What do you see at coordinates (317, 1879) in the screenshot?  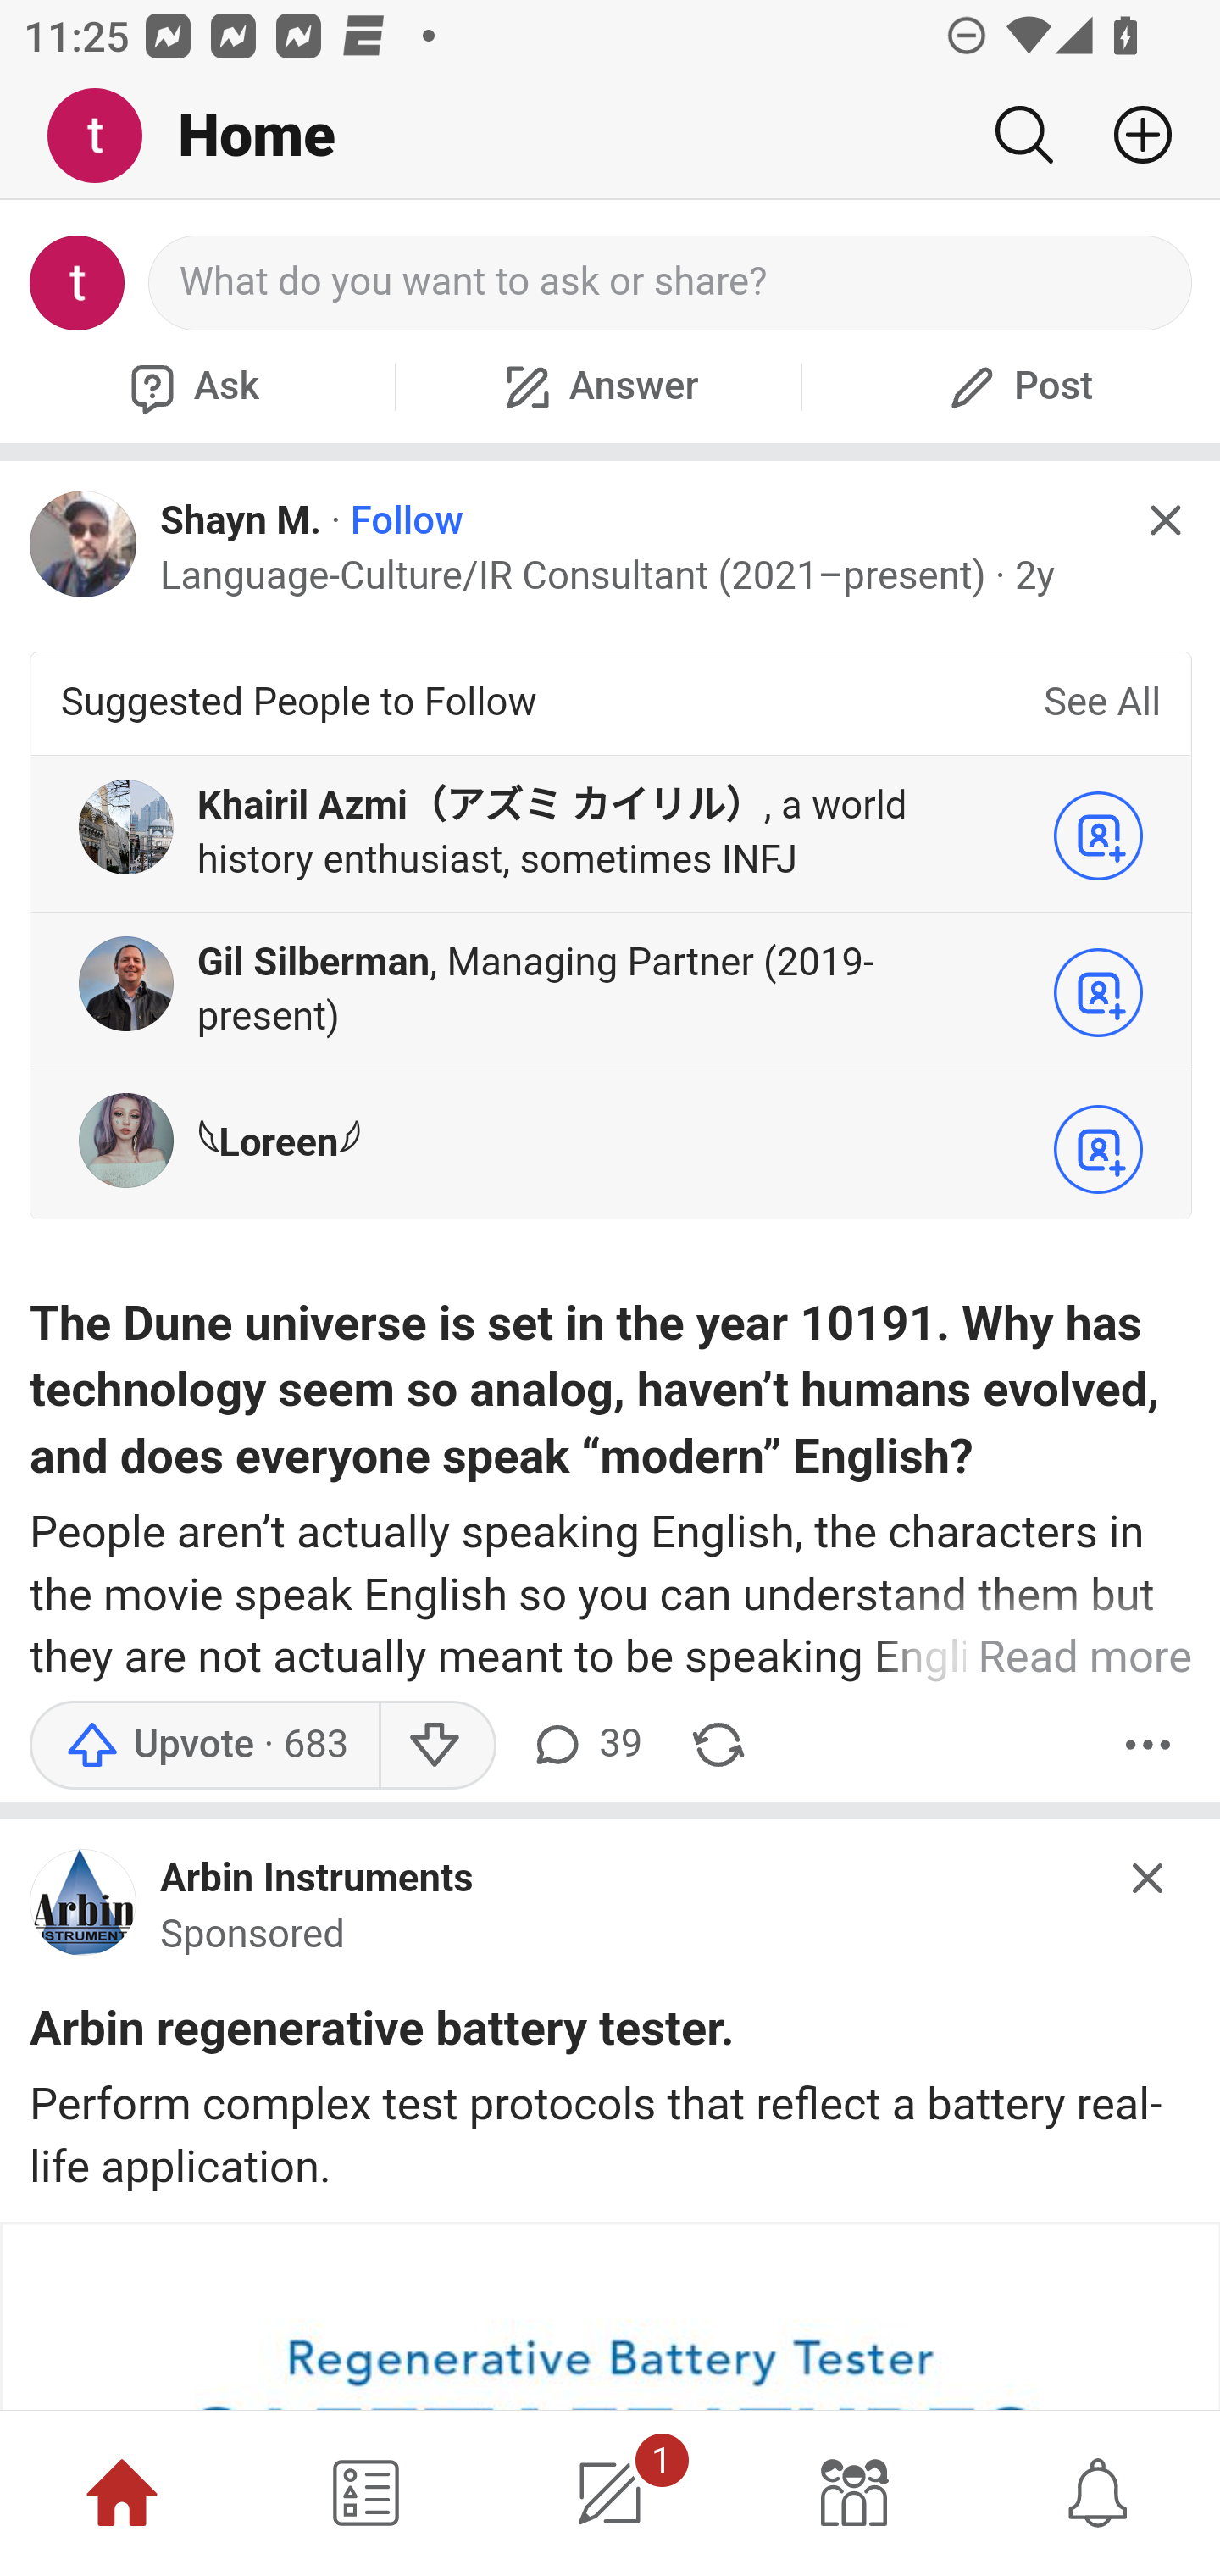 I see `Arbin Instruments` at bounding box center [317, 1879].